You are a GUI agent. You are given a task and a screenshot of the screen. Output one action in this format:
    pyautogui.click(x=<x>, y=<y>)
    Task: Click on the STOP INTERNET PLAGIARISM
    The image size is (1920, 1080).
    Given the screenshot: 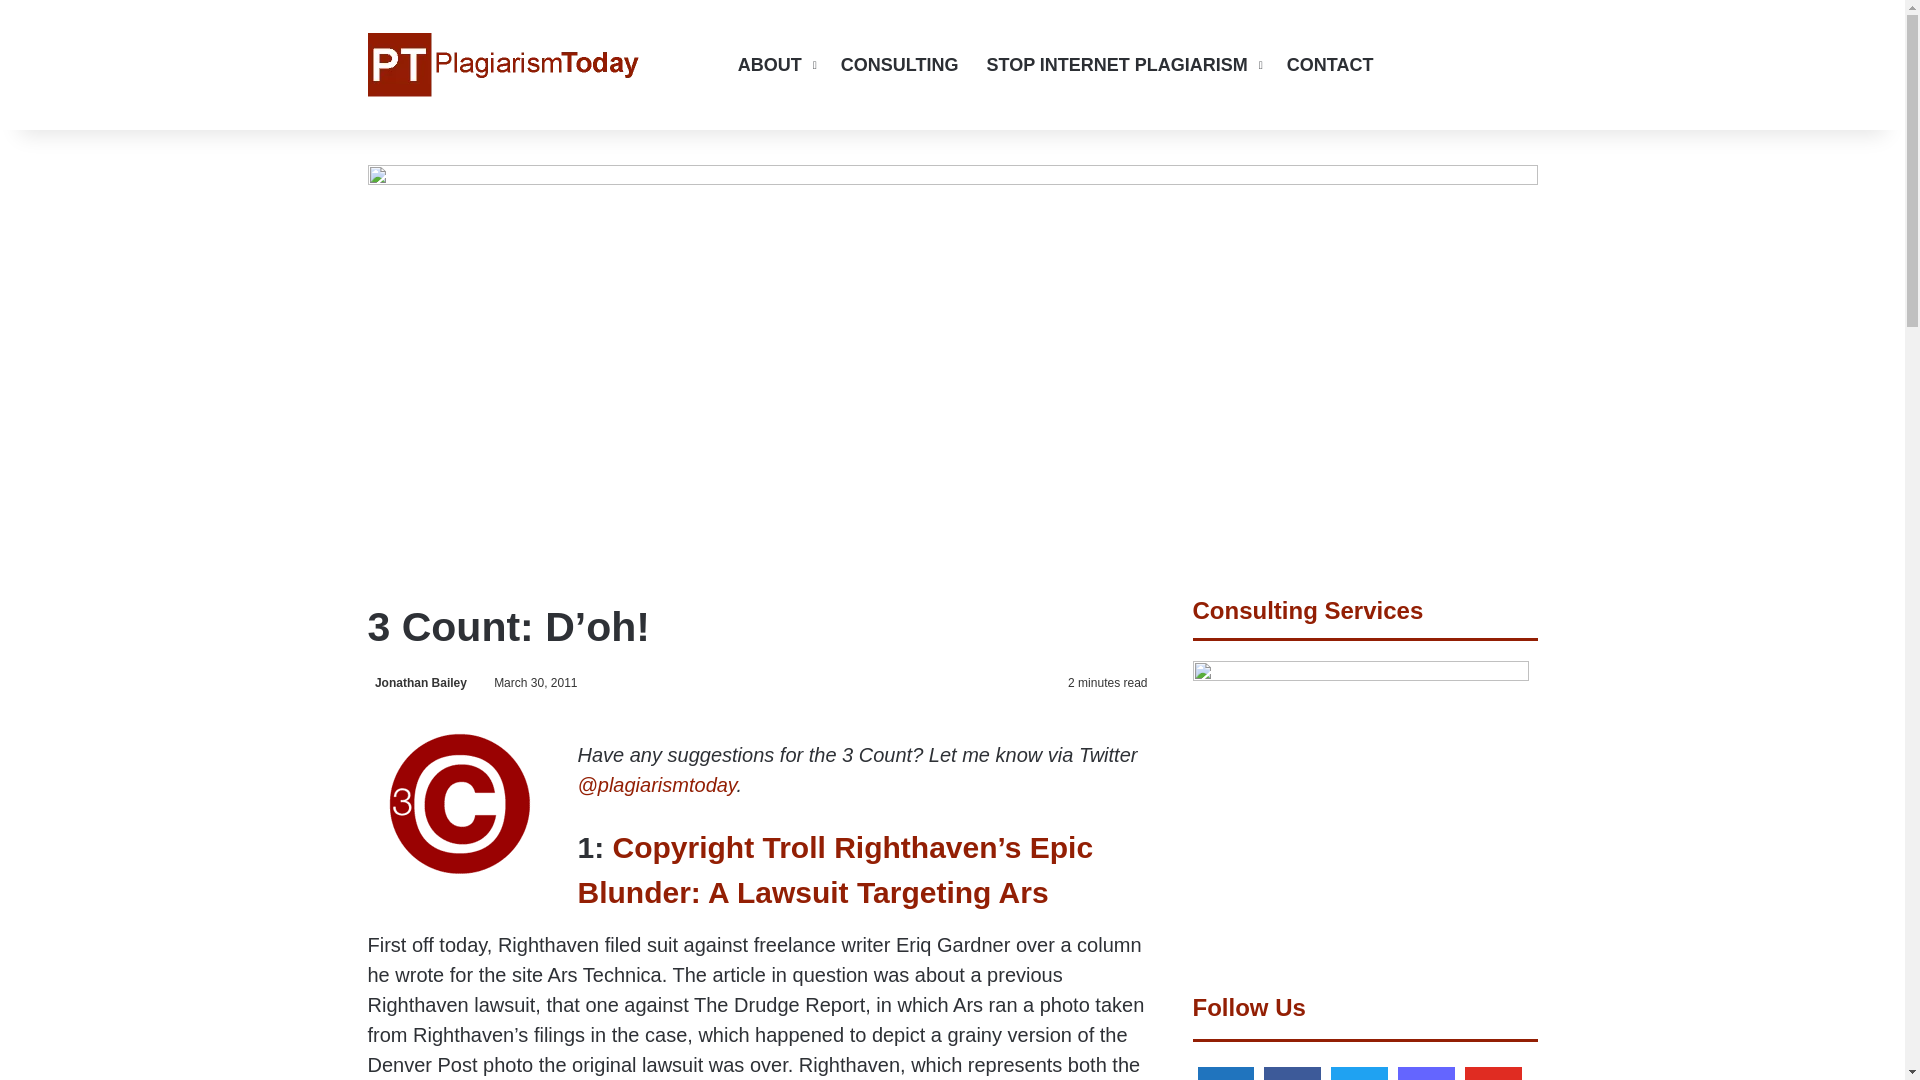 What is the action you would take?
    pyautogui.click(x=1121, y=64)
    